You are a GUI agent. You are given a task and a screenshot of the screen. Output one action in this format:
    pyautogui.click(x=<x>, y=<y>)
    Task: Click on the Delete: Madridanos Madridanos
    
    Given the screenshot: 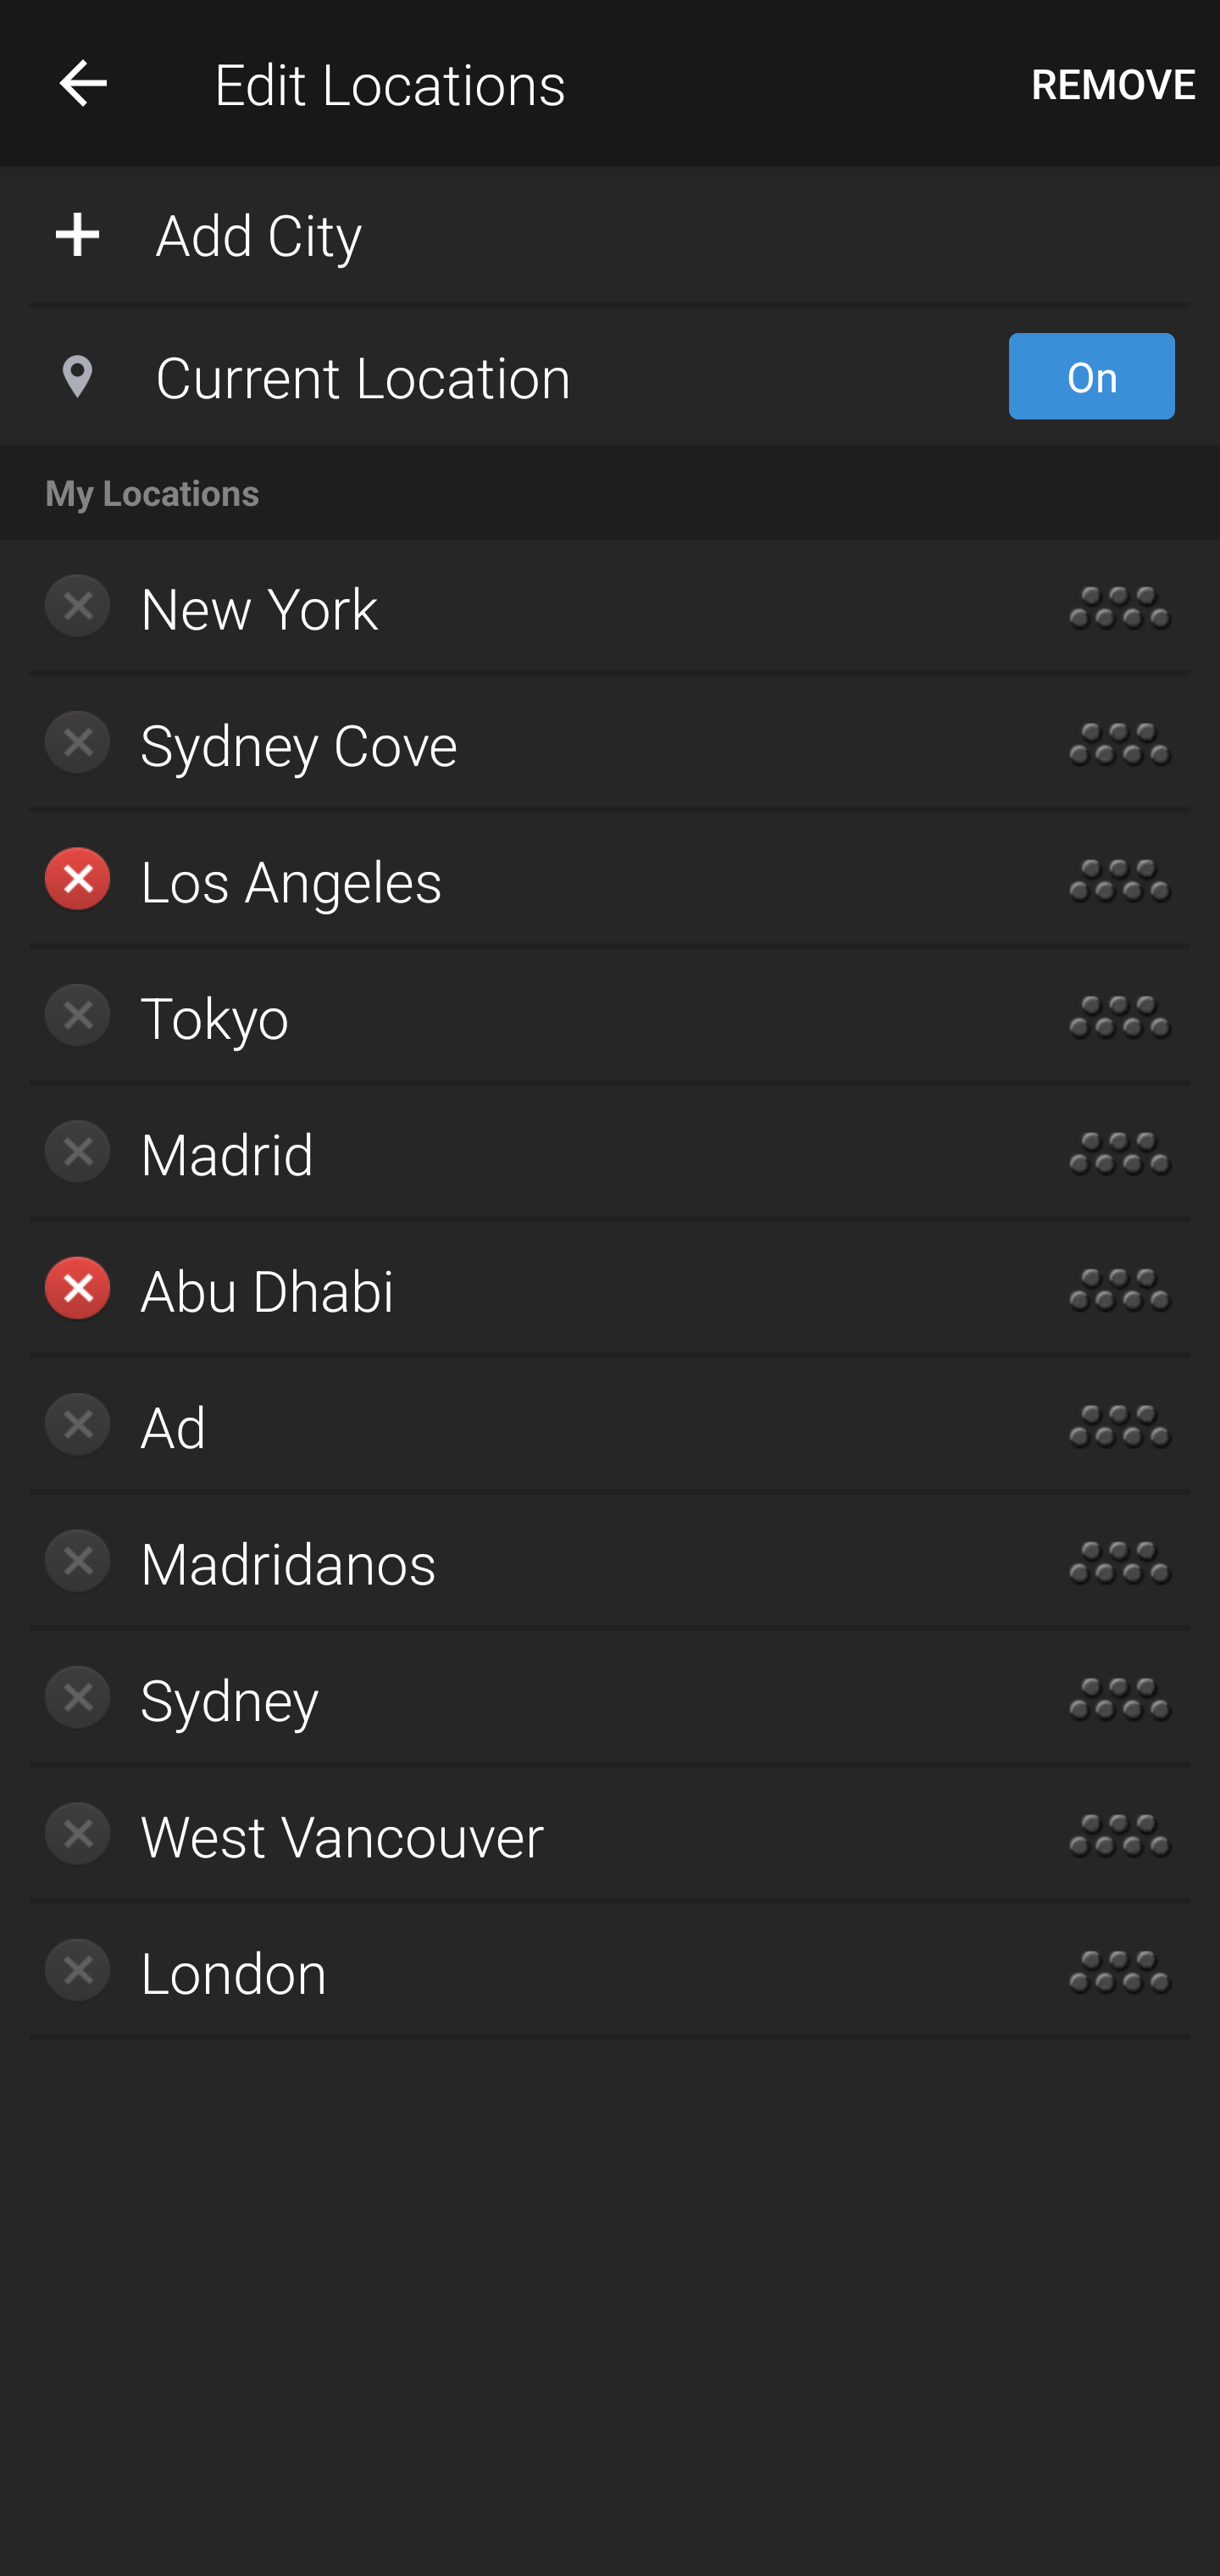 What is the action you would take?
    pyautogui.click(x=512, y=1562)
    